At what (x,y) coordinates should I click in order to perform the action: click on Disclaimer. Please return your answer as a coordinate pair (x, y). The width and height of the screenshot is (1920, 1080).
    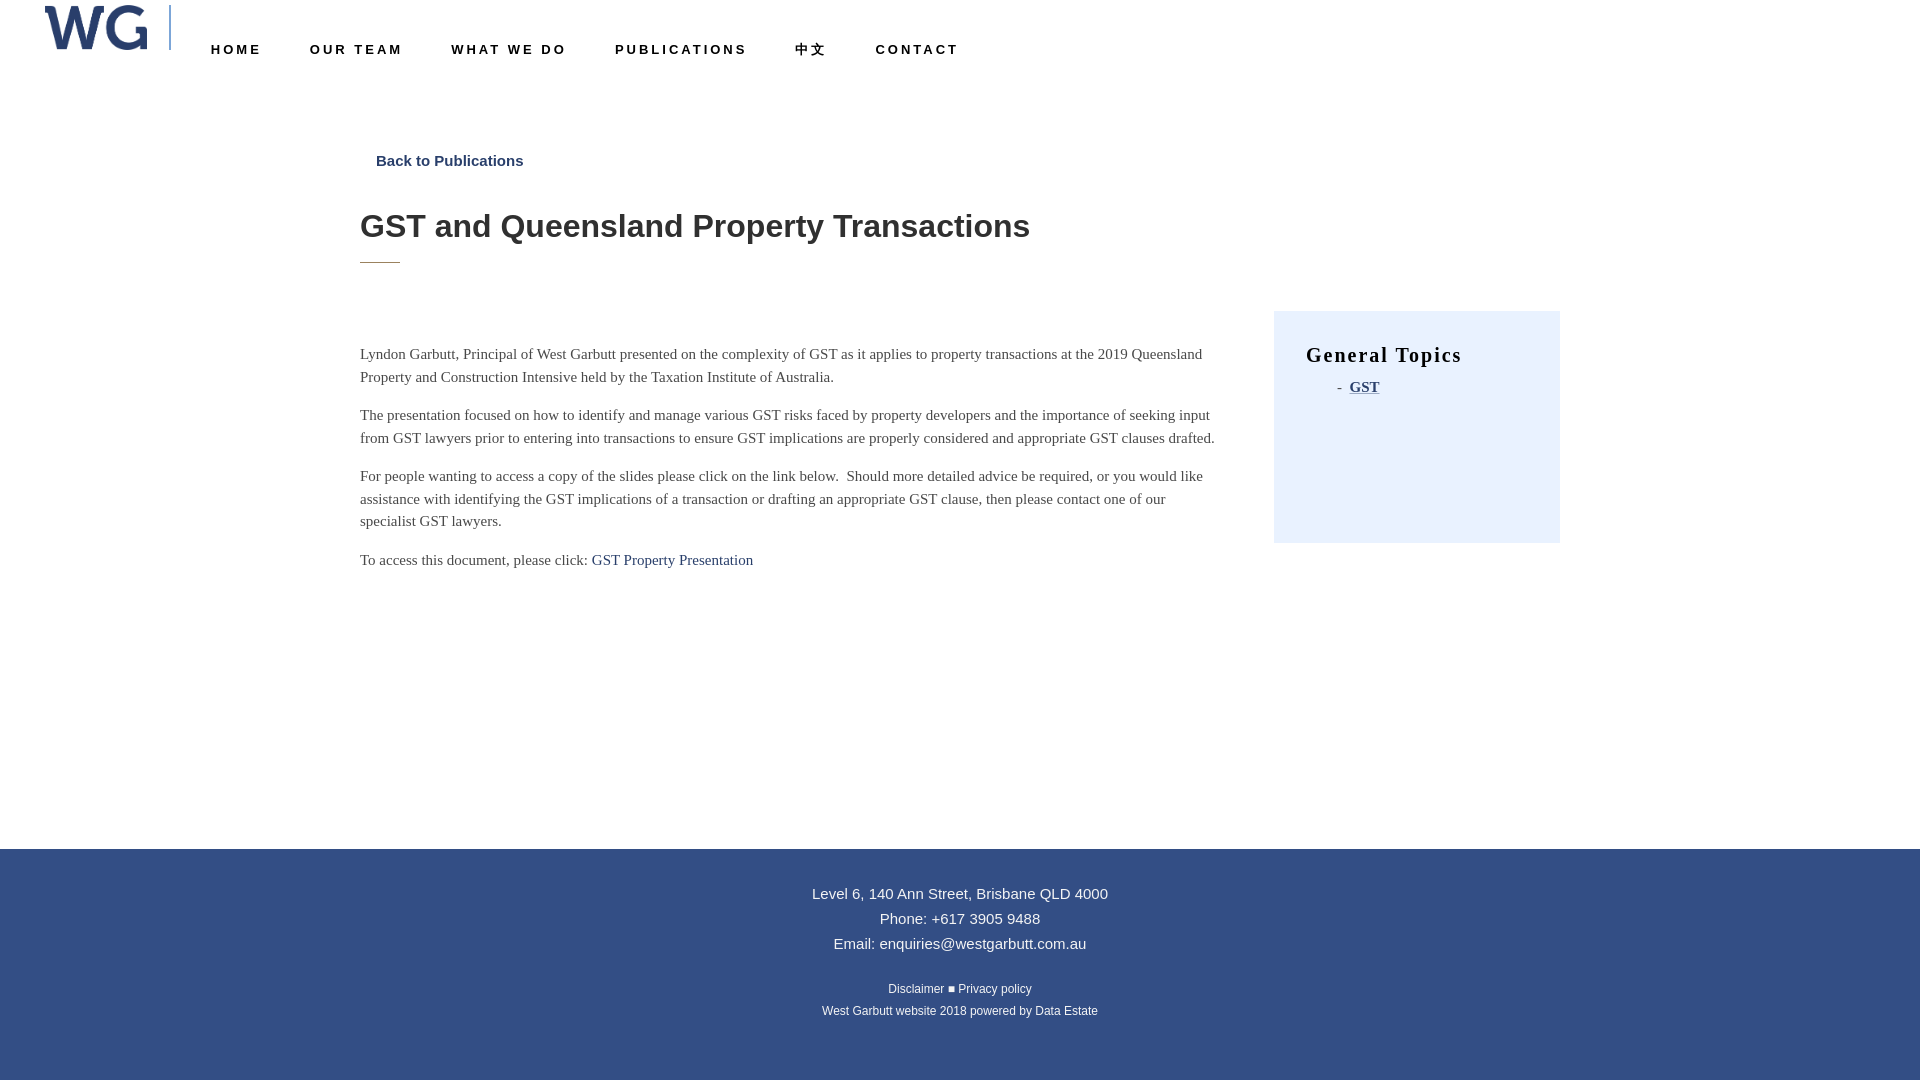
    Looking at the image, I should click on (916, 988).